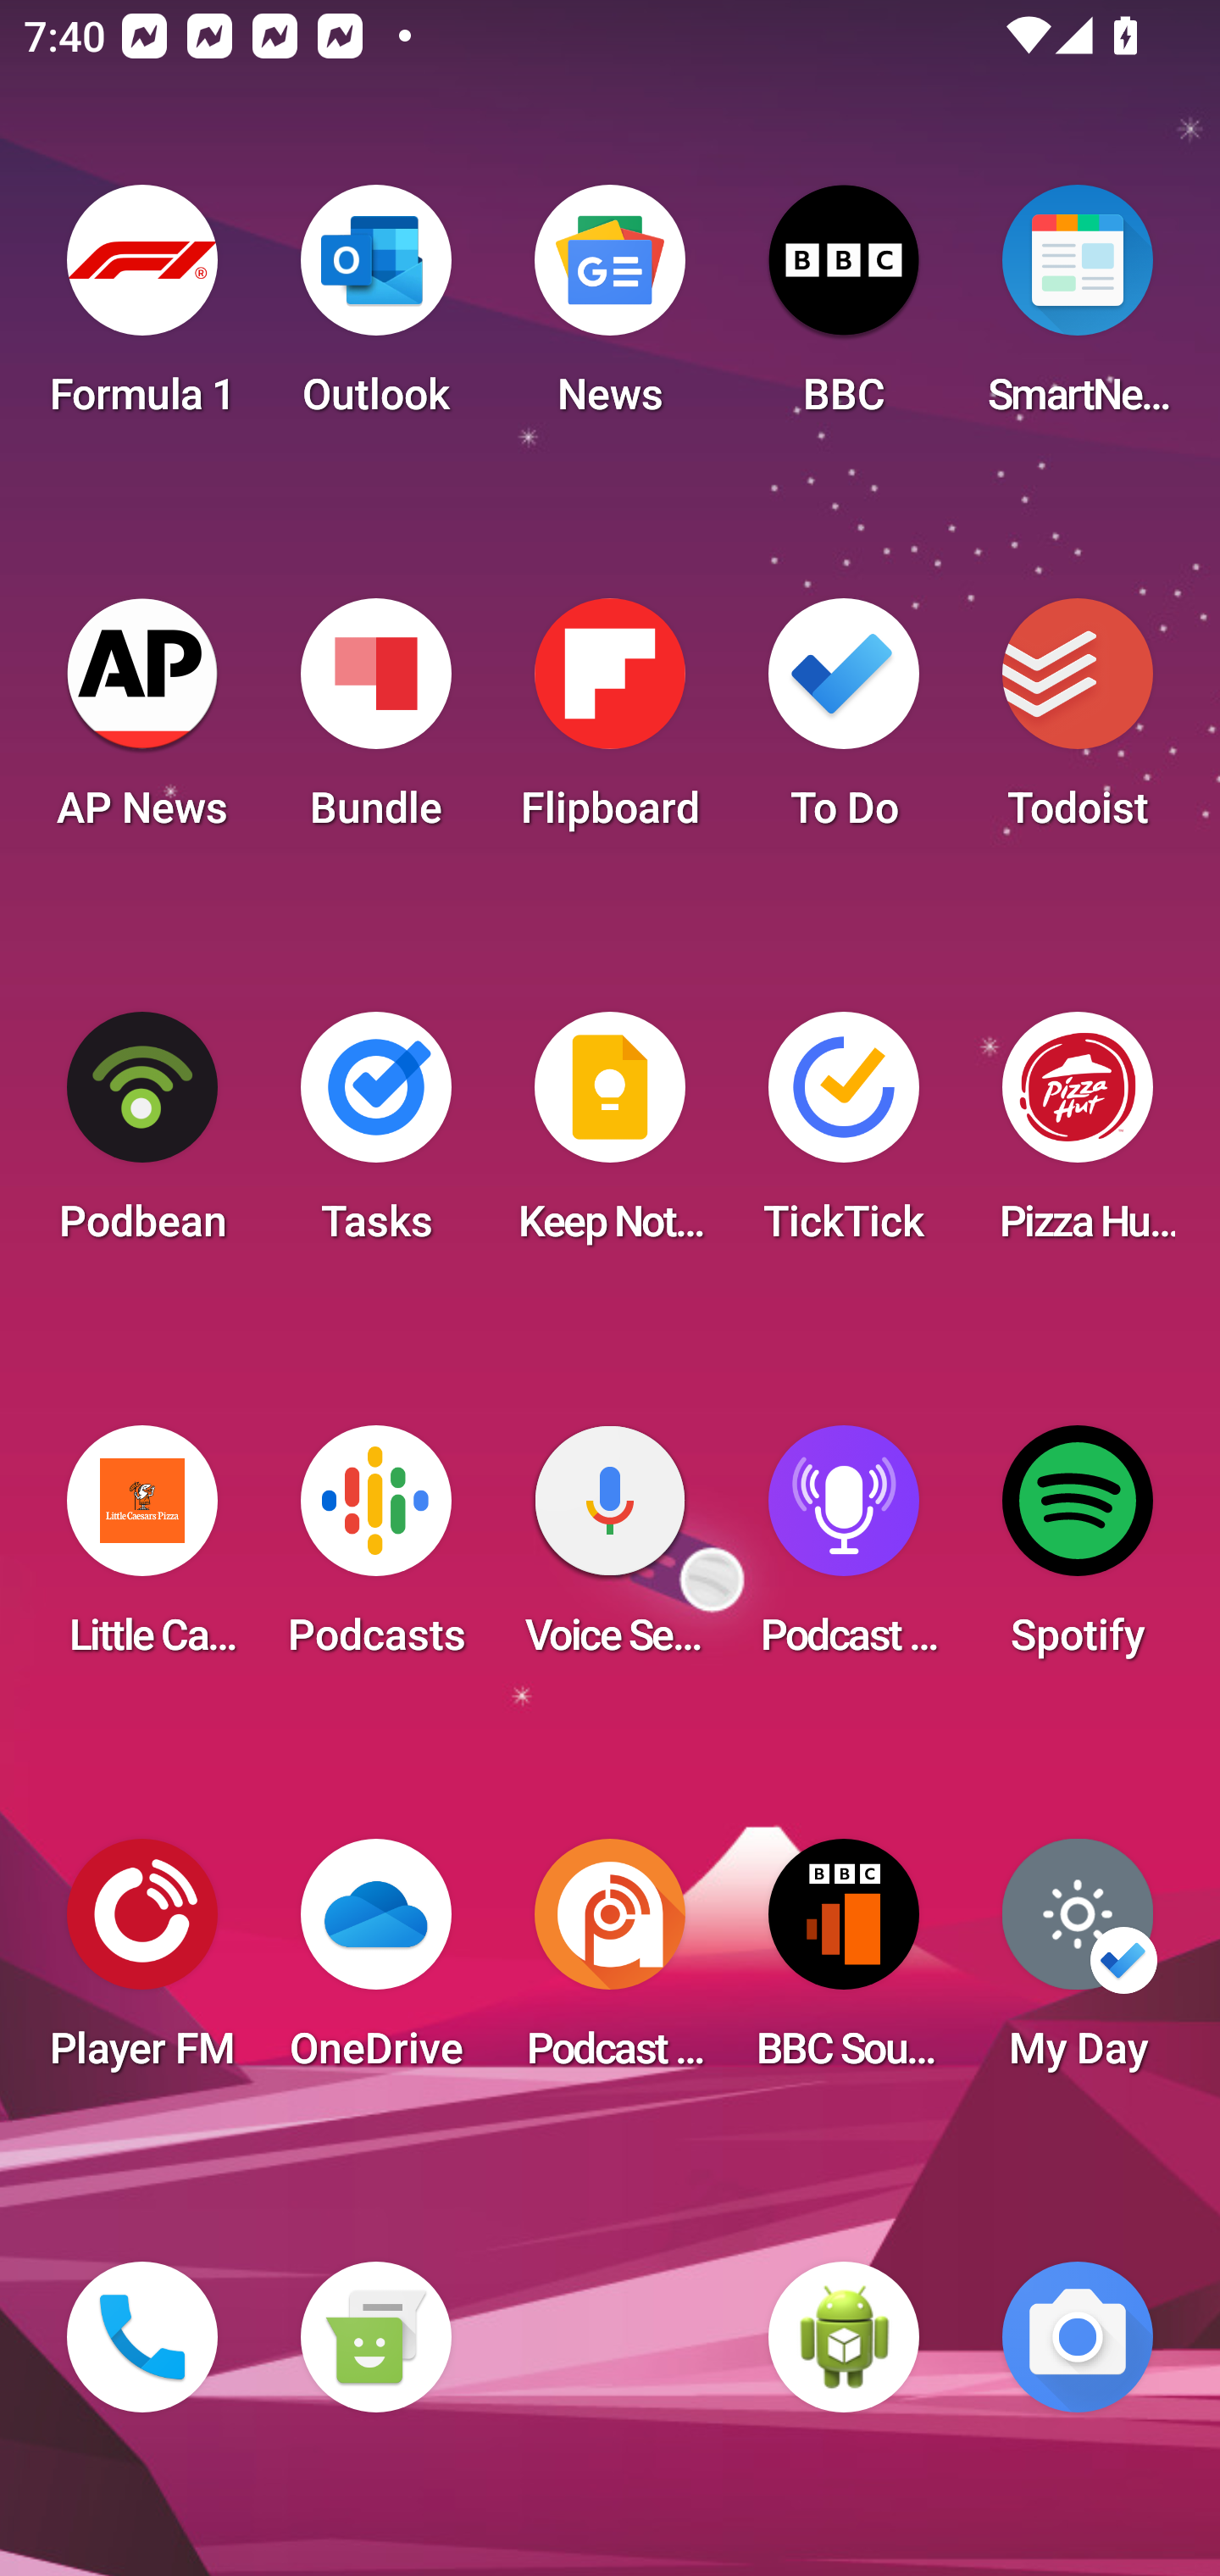  I want to click on Podcast Addict, so click(610, 1964).